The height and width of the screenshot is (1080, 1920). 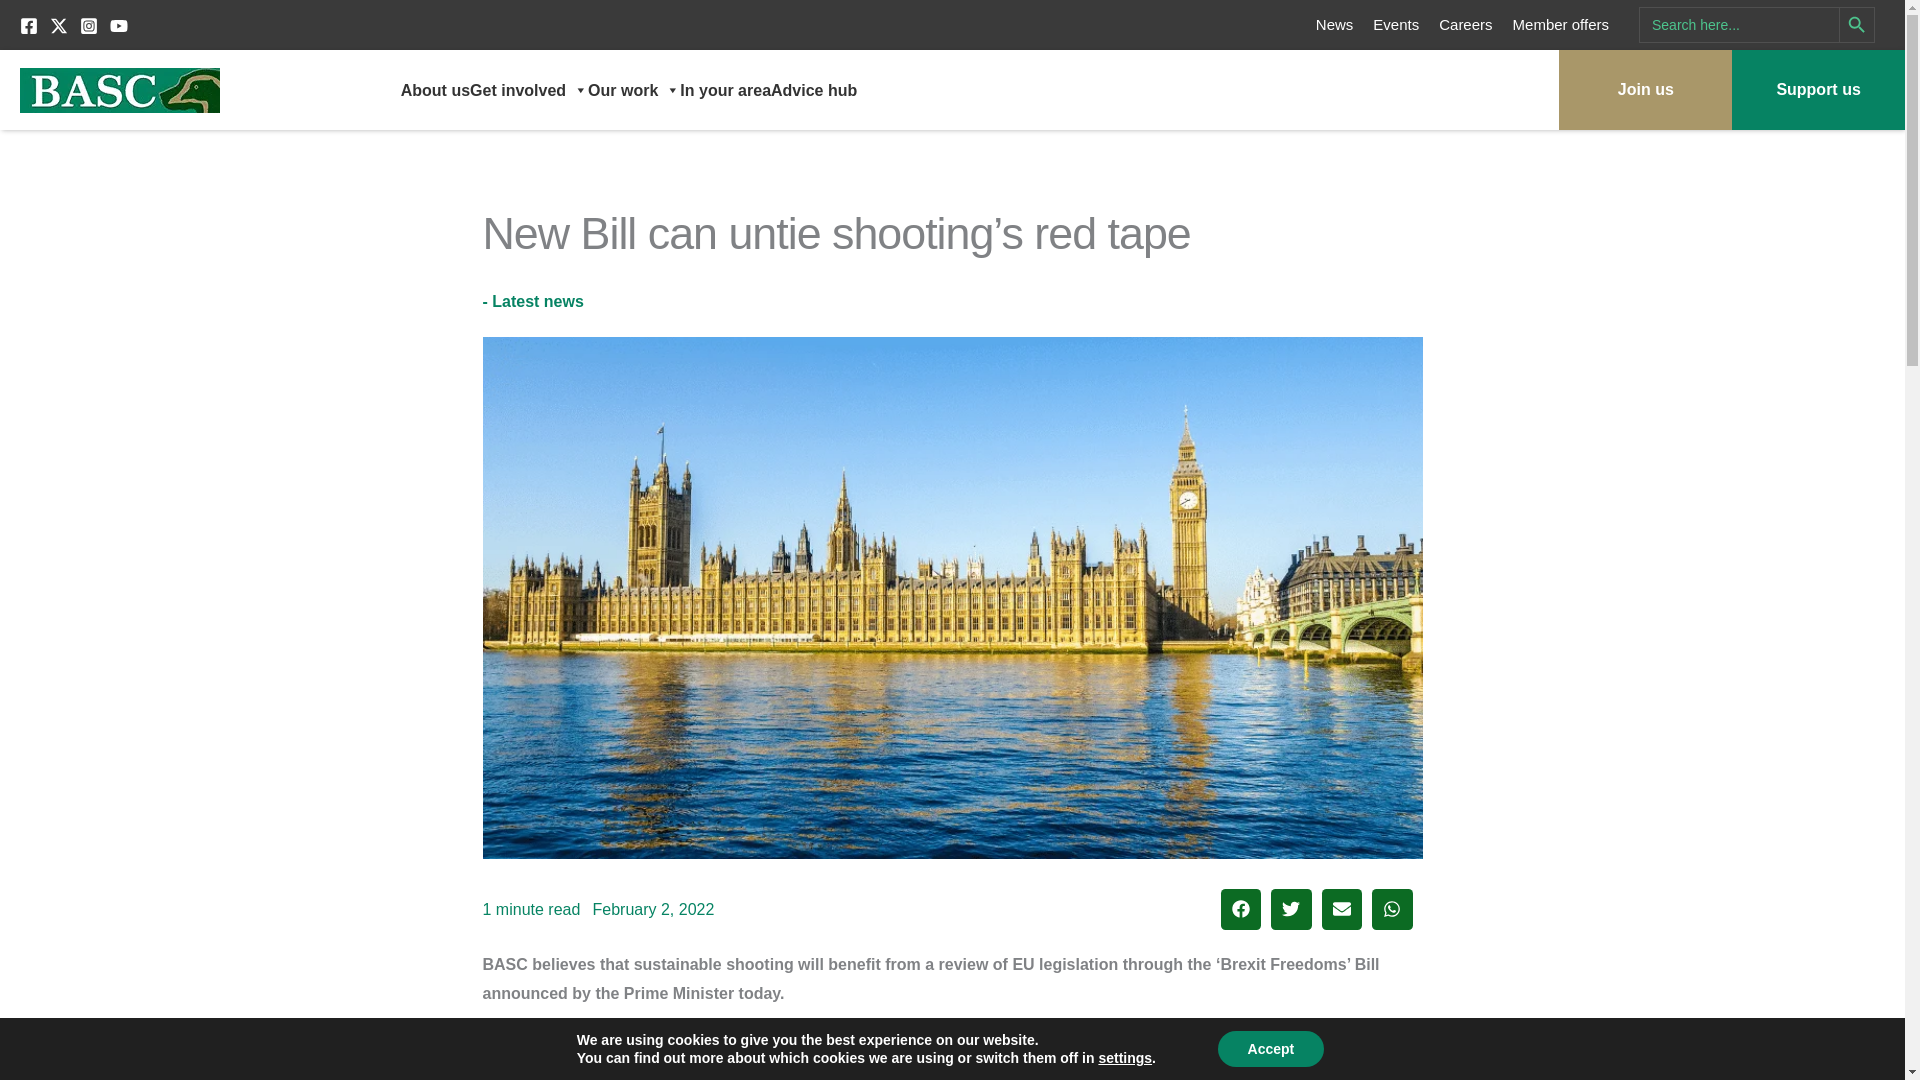 I want to click on Get involved, so click(x=528, y=90).